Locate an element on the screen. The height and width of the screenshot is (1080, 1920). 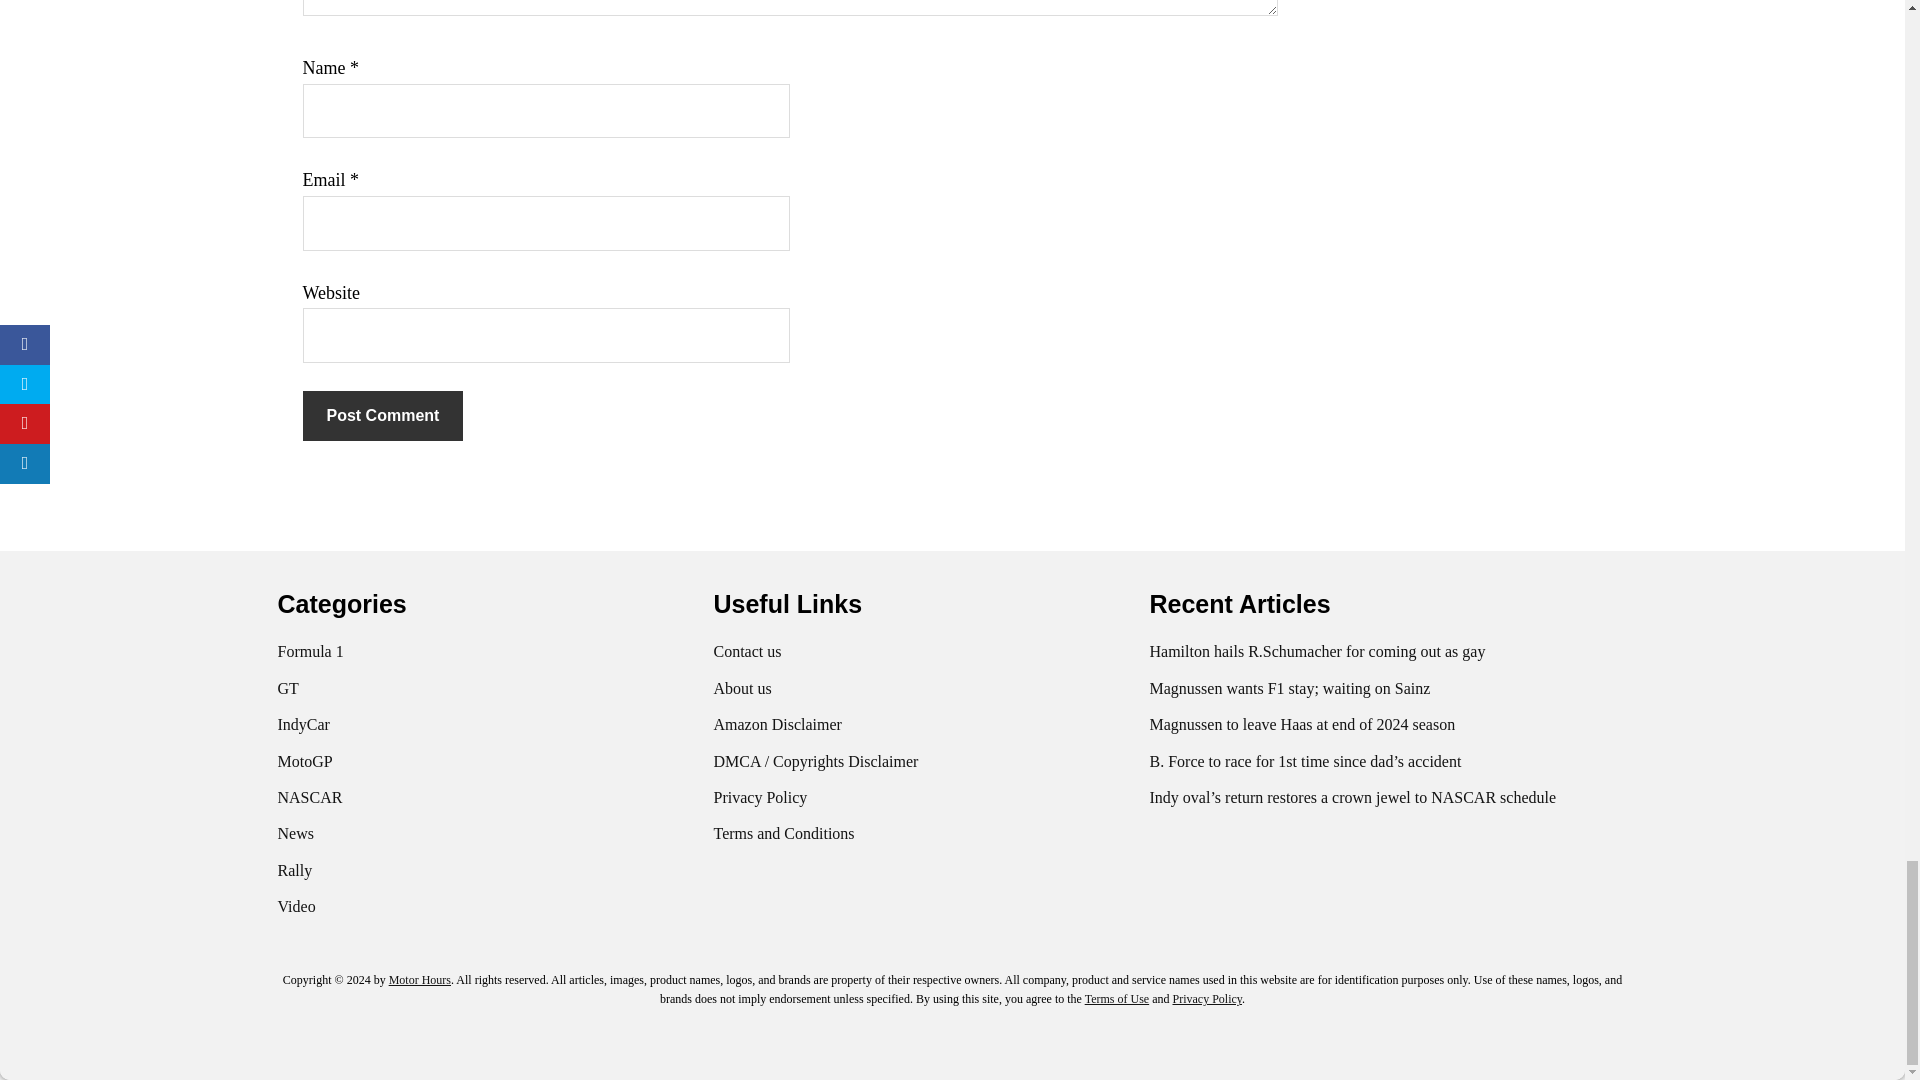
Post Comment is located at coordinates (382, 415).